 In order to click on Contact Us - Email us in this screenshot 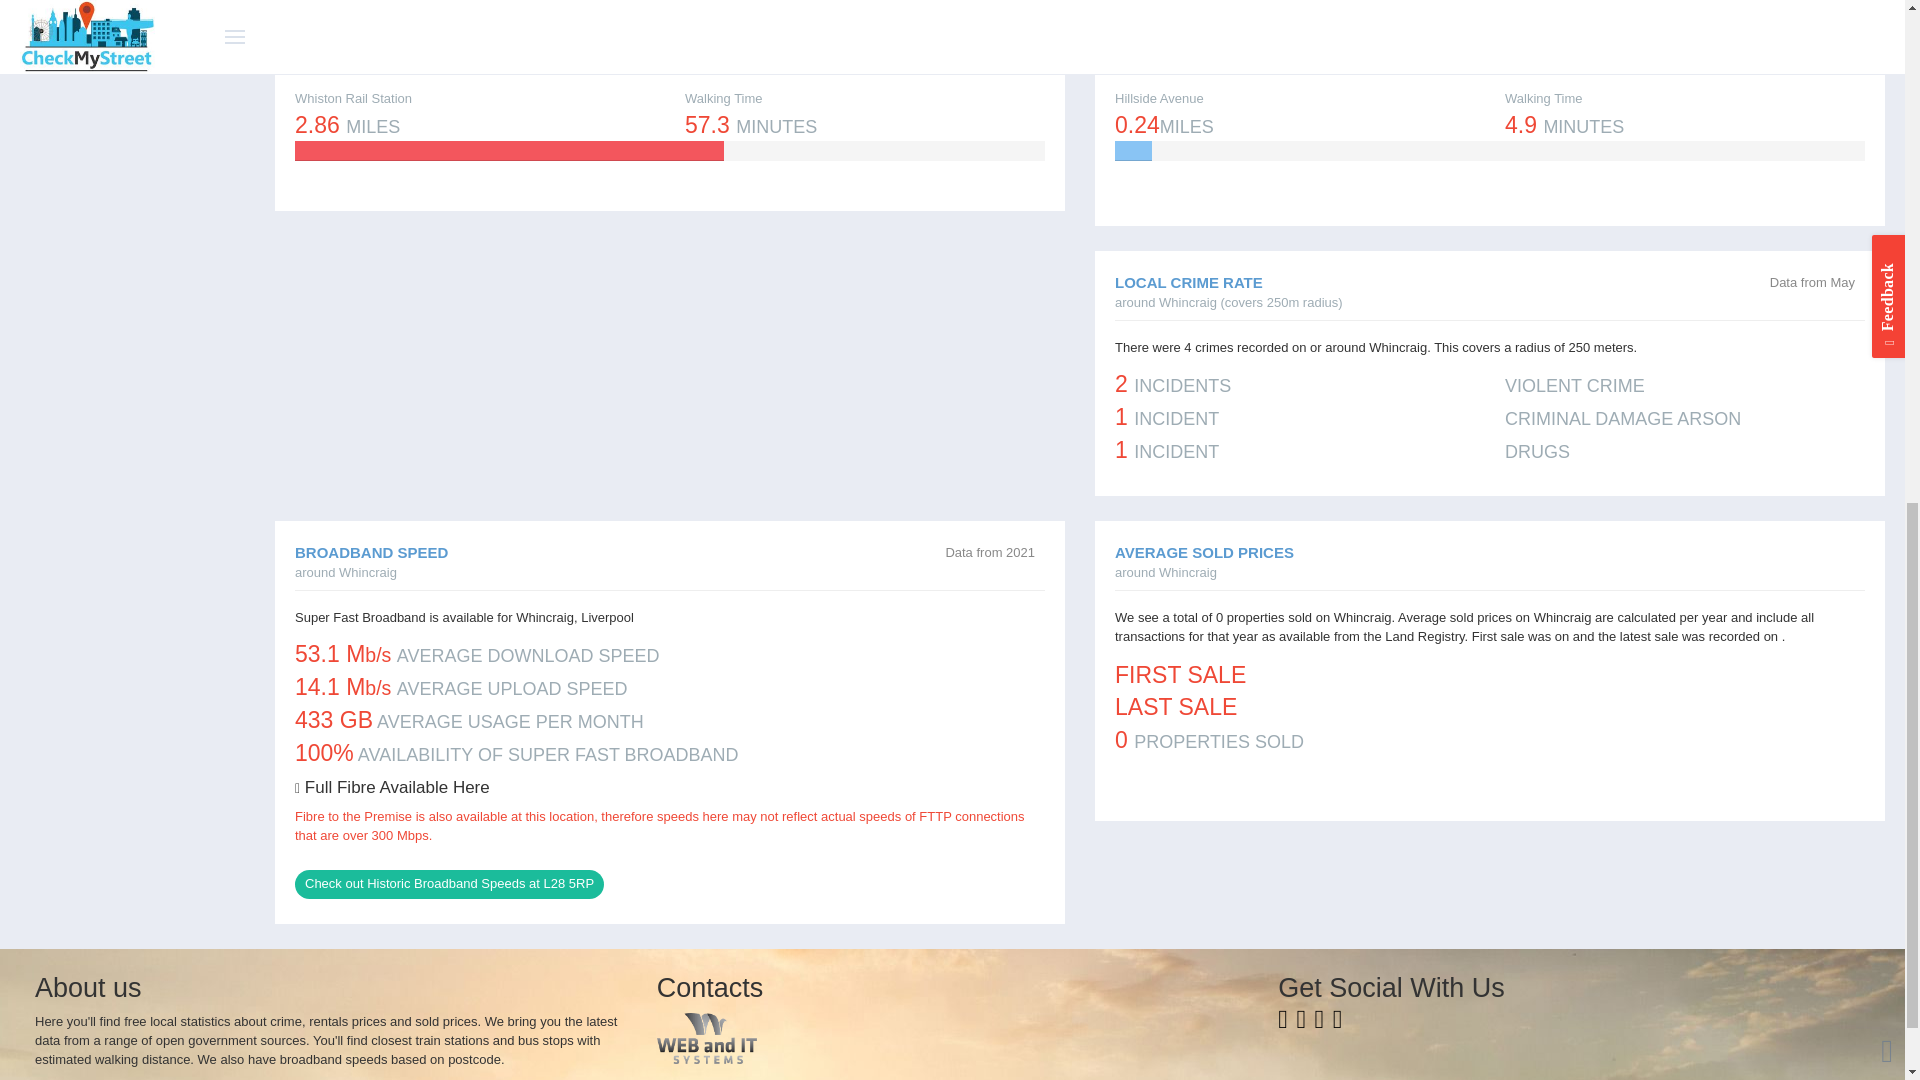, I will do `click(1337, 1024)`.